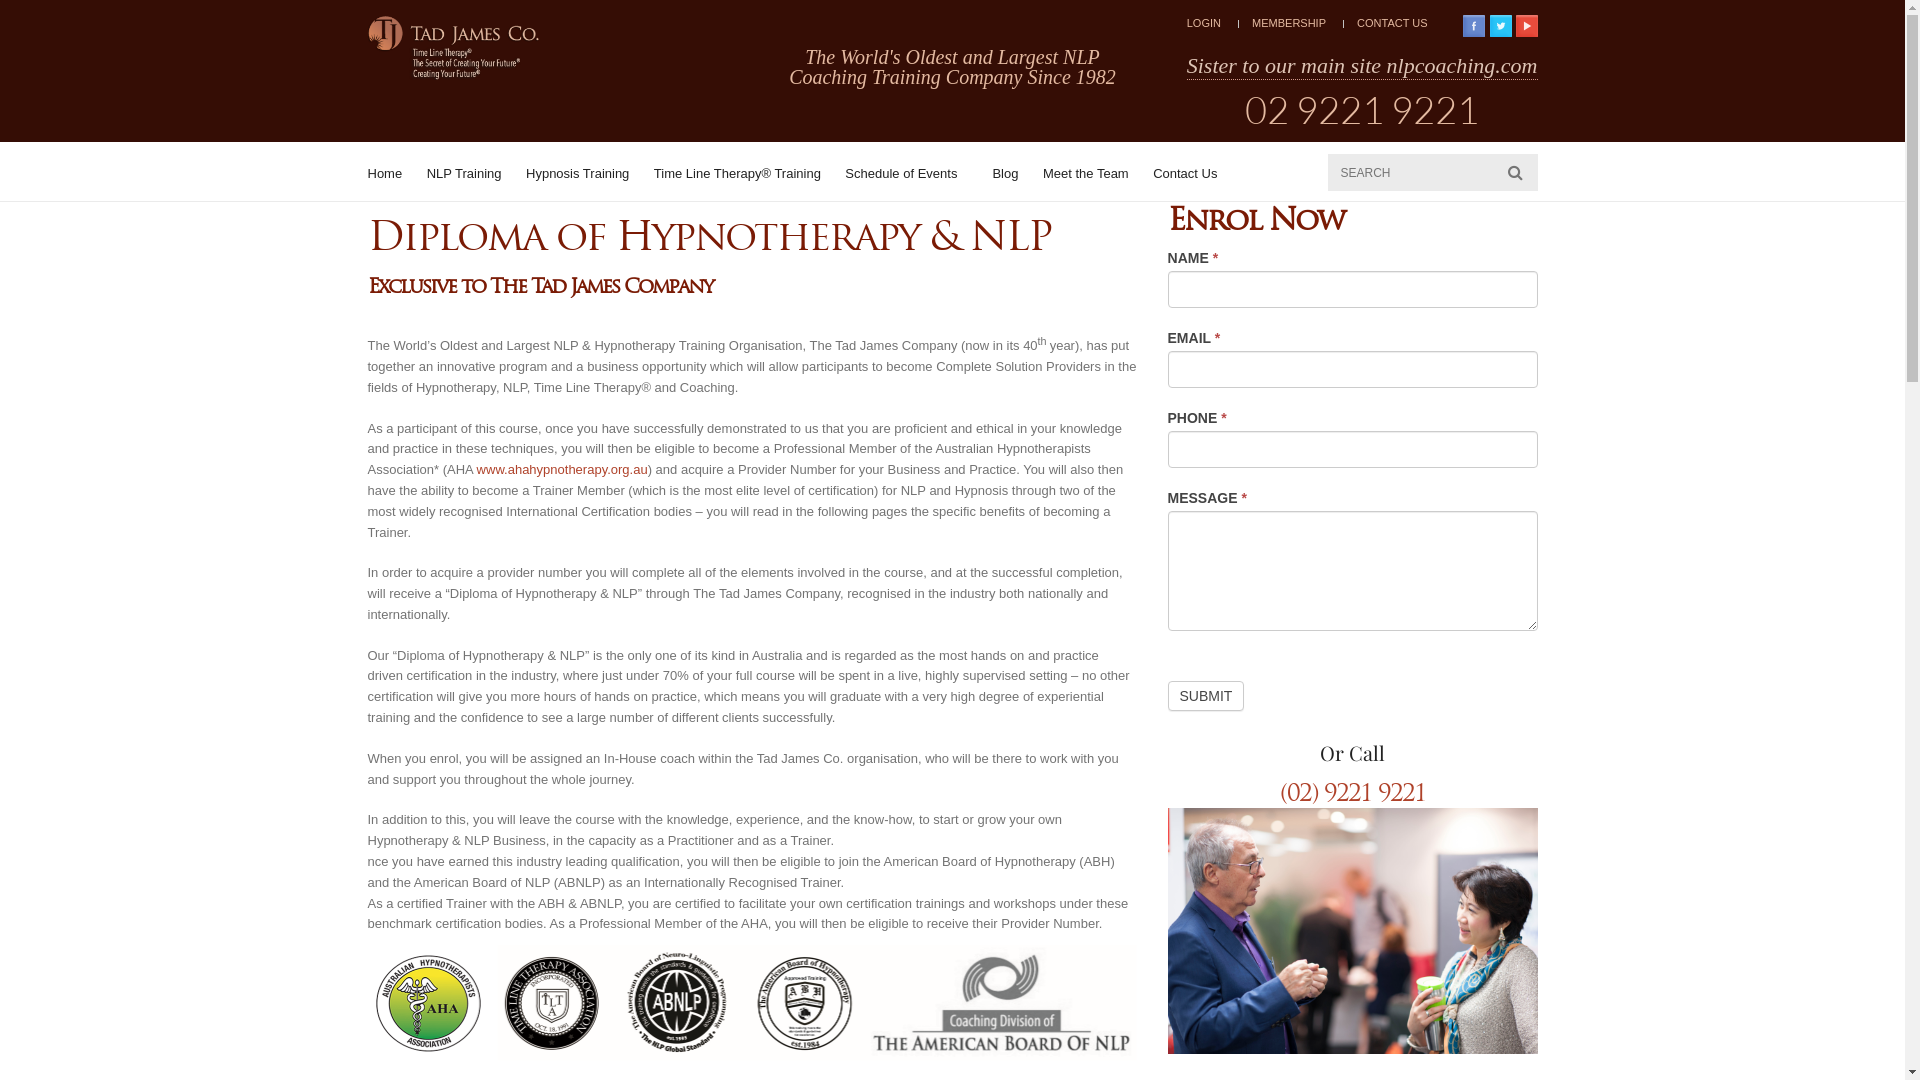 This screenshot has height=1080, width=1920. I want to click on Hypnosis Training, so click(578, 174).